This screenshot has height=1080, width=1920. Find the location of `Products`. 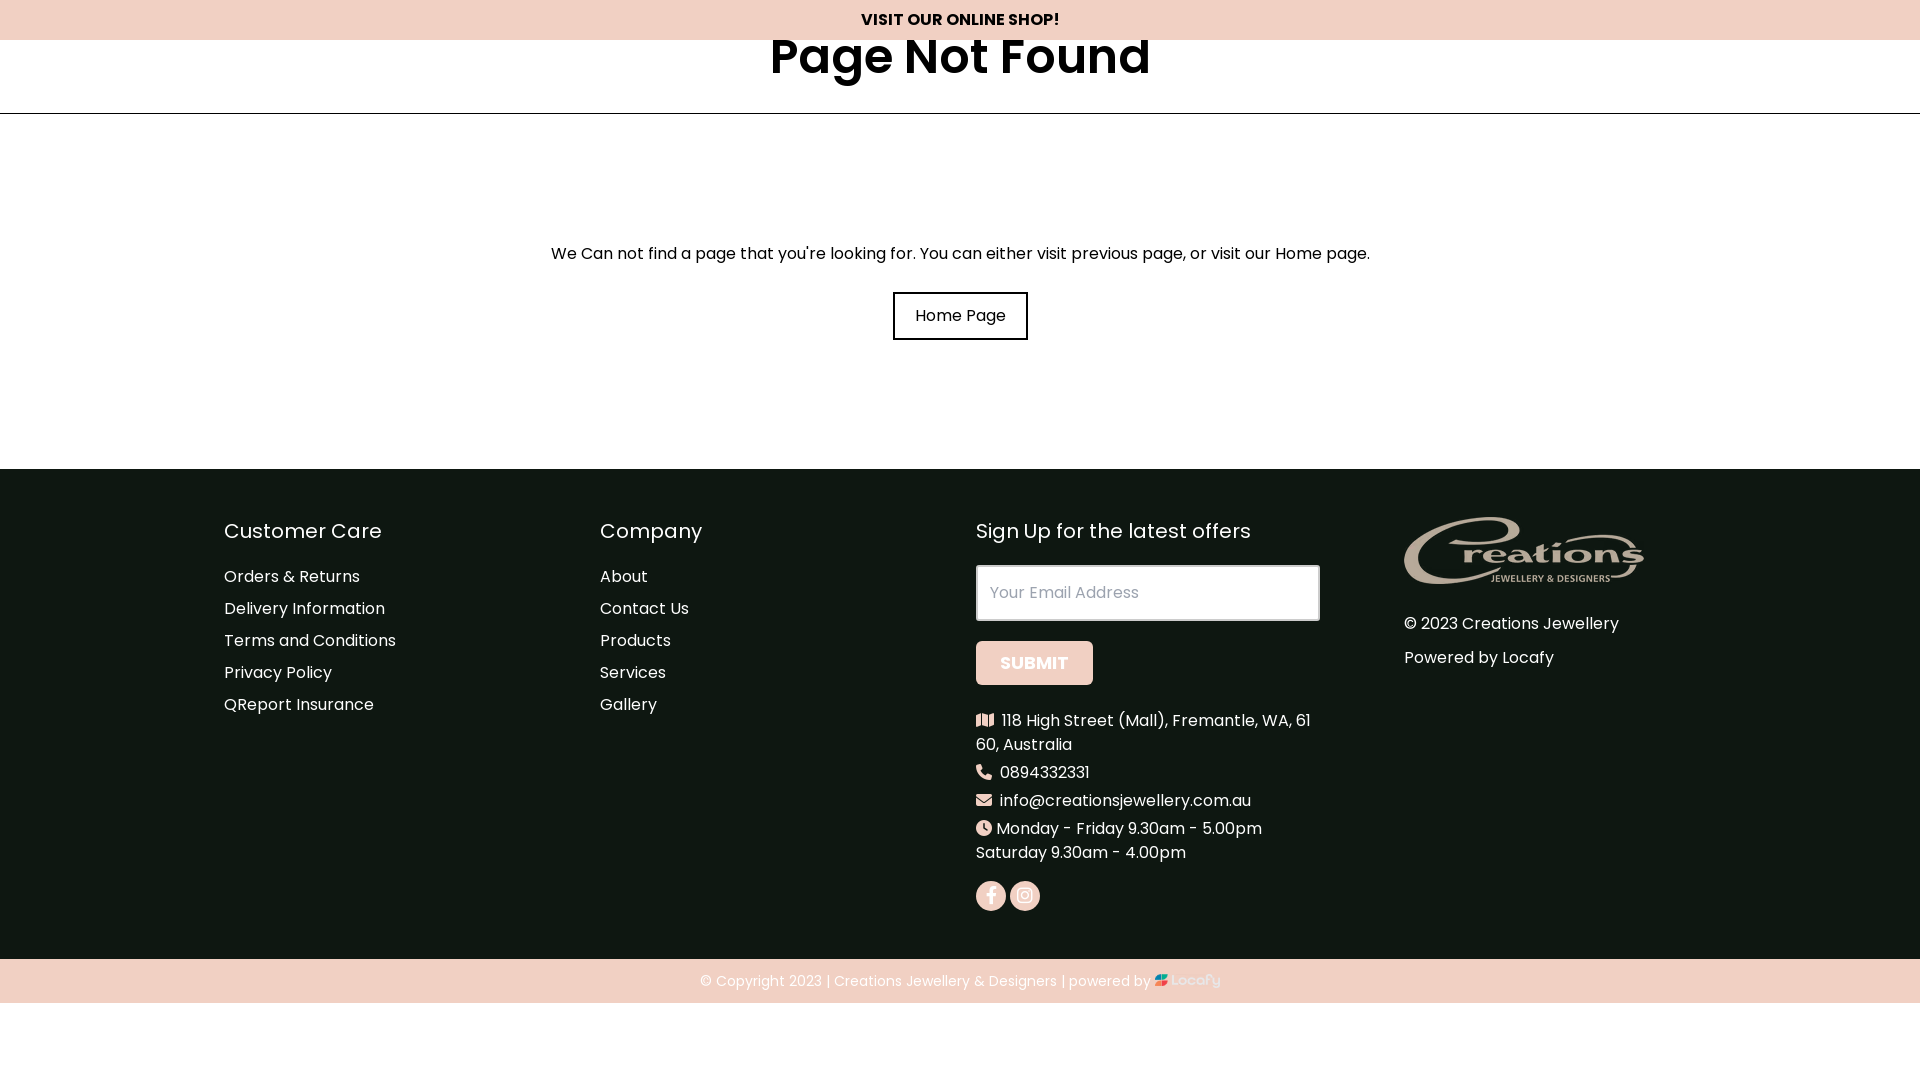

Products is located at coordinates (636, 640).